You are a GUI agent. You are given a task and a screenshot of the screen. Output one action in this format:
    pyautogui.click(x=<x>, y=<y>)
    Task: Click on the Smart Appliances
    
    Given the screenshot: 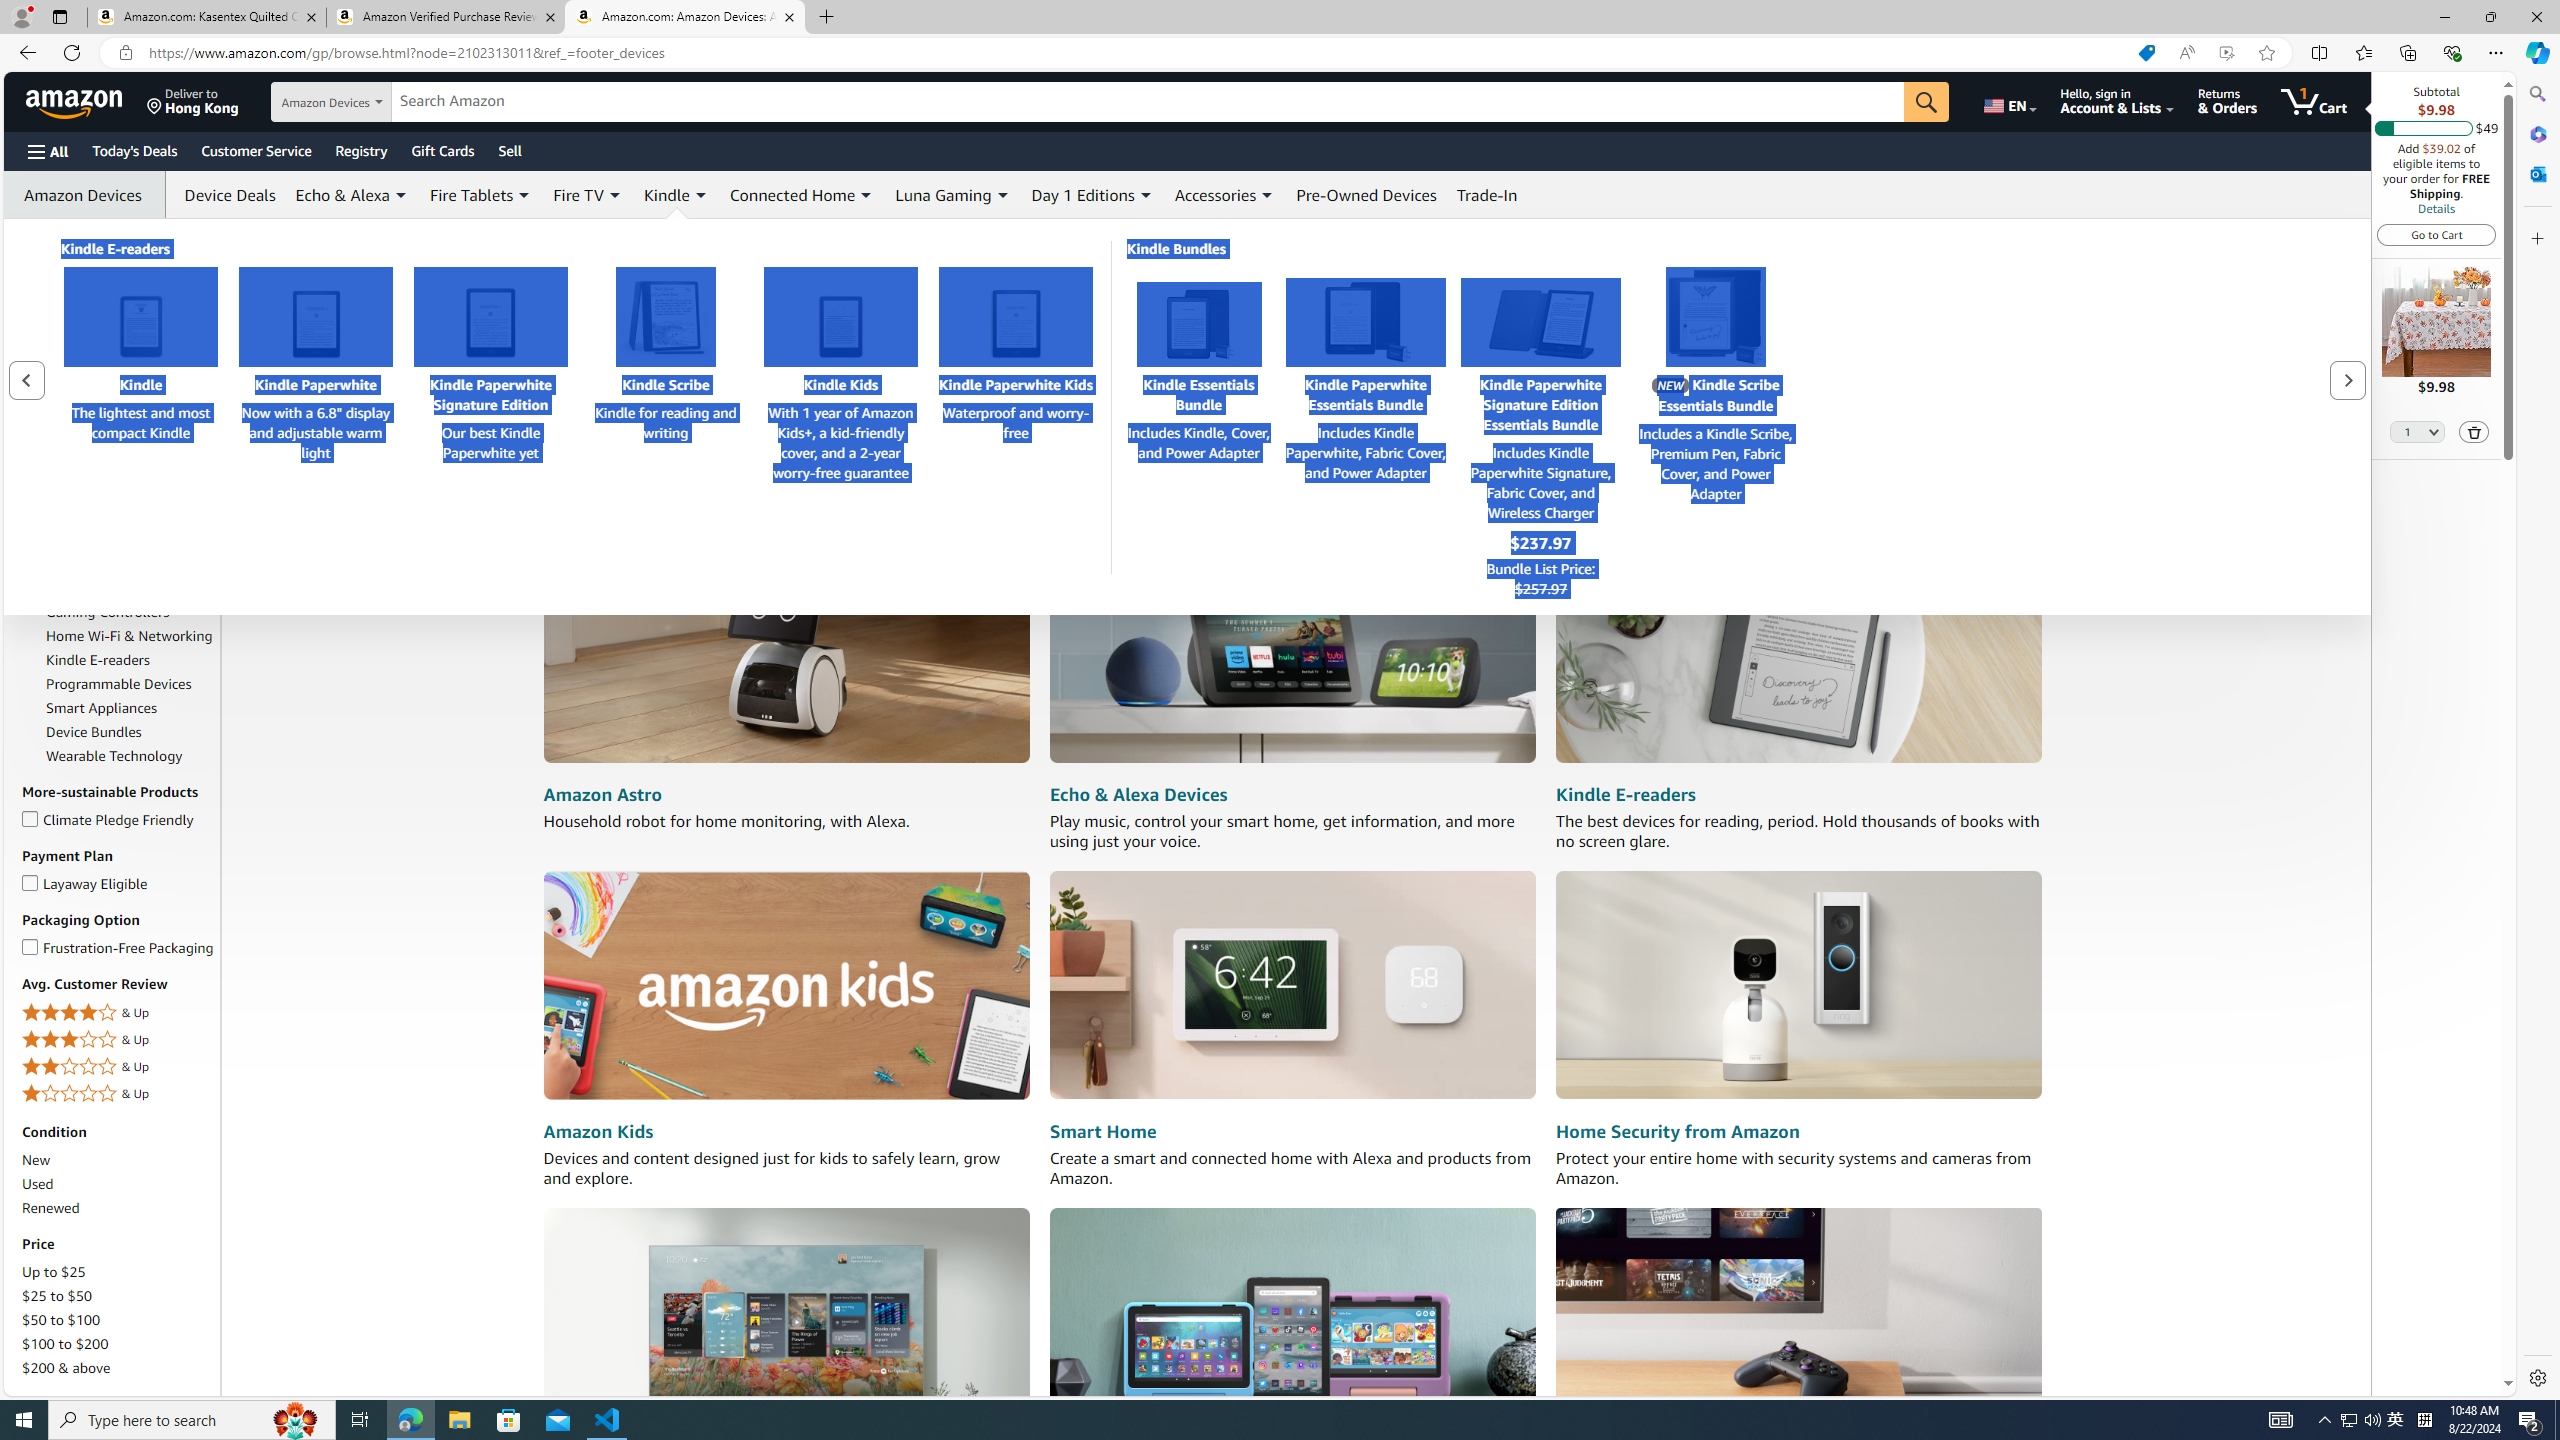 What is the action you would take?
    pyautogui.click(x=130, y=708)
    